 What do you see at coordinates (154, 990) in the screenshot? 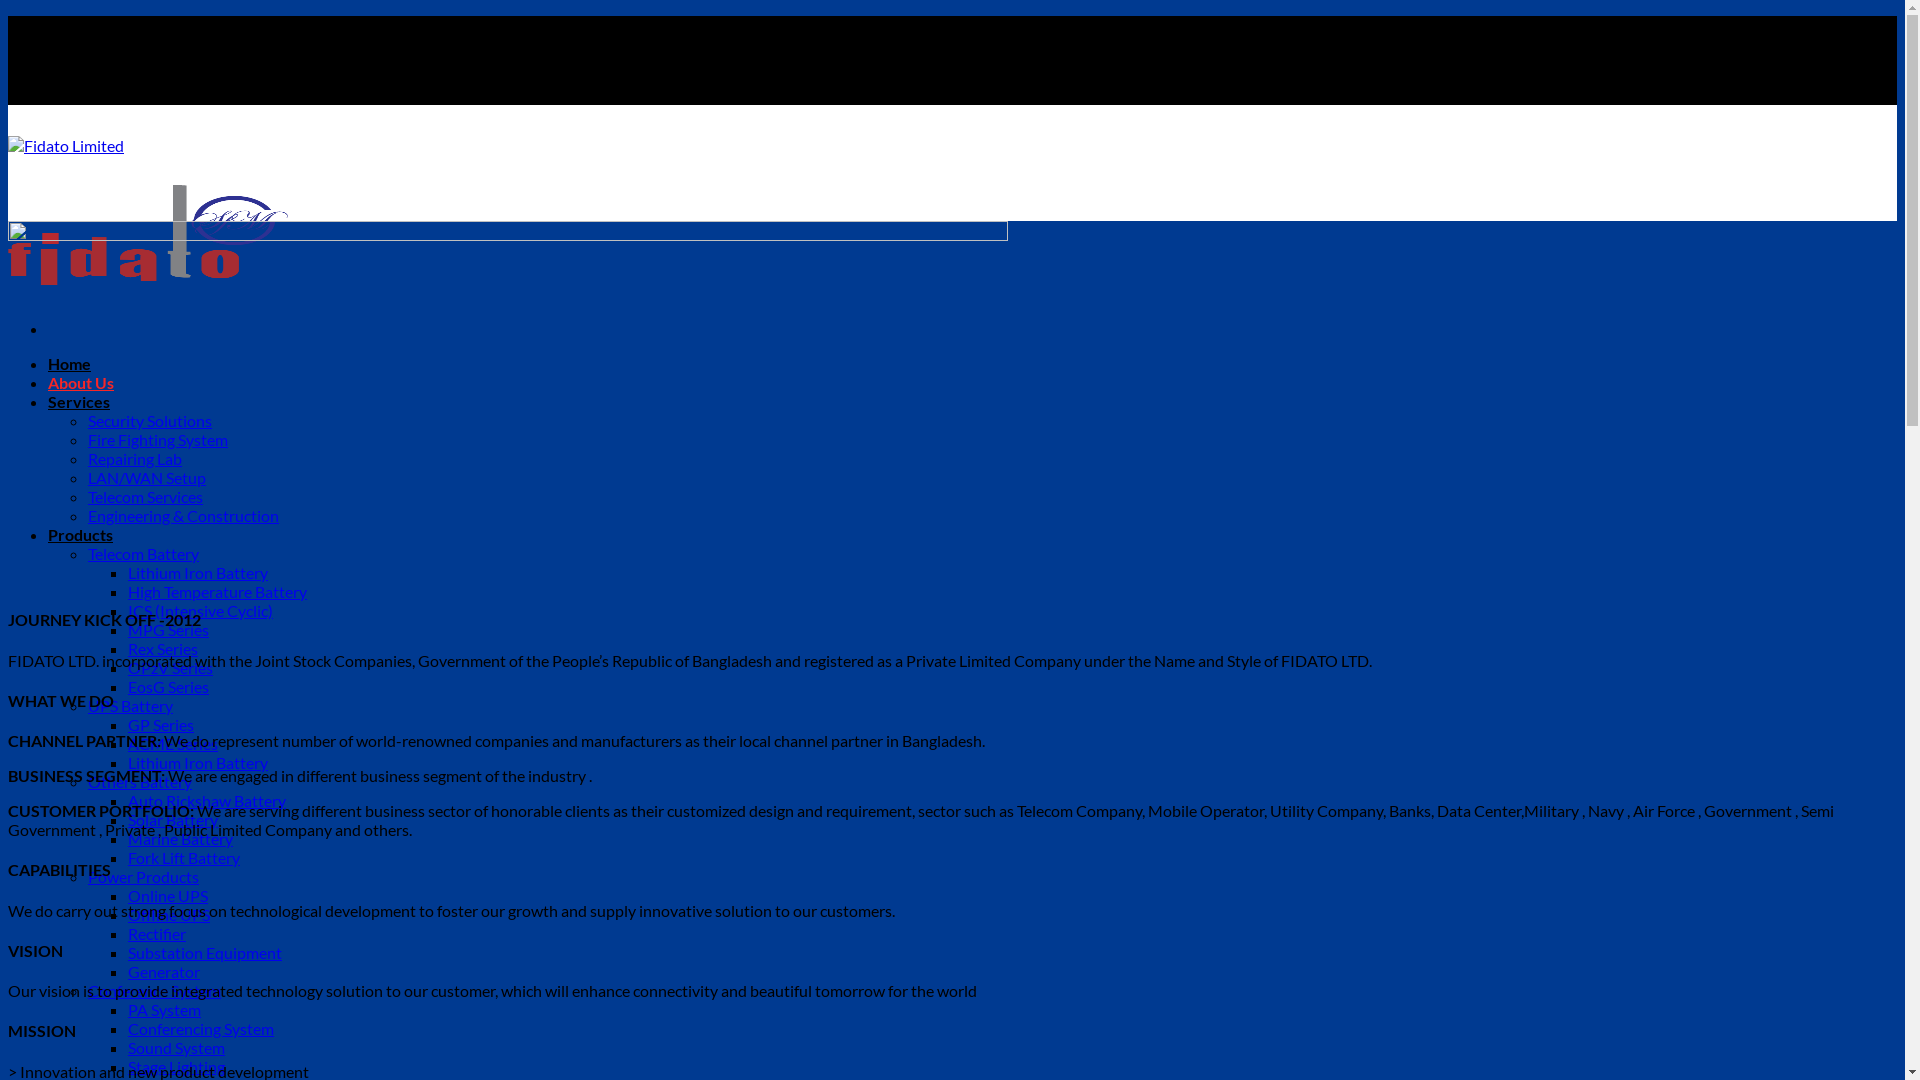
I see `Conference System` at bounding box center [154, 990].